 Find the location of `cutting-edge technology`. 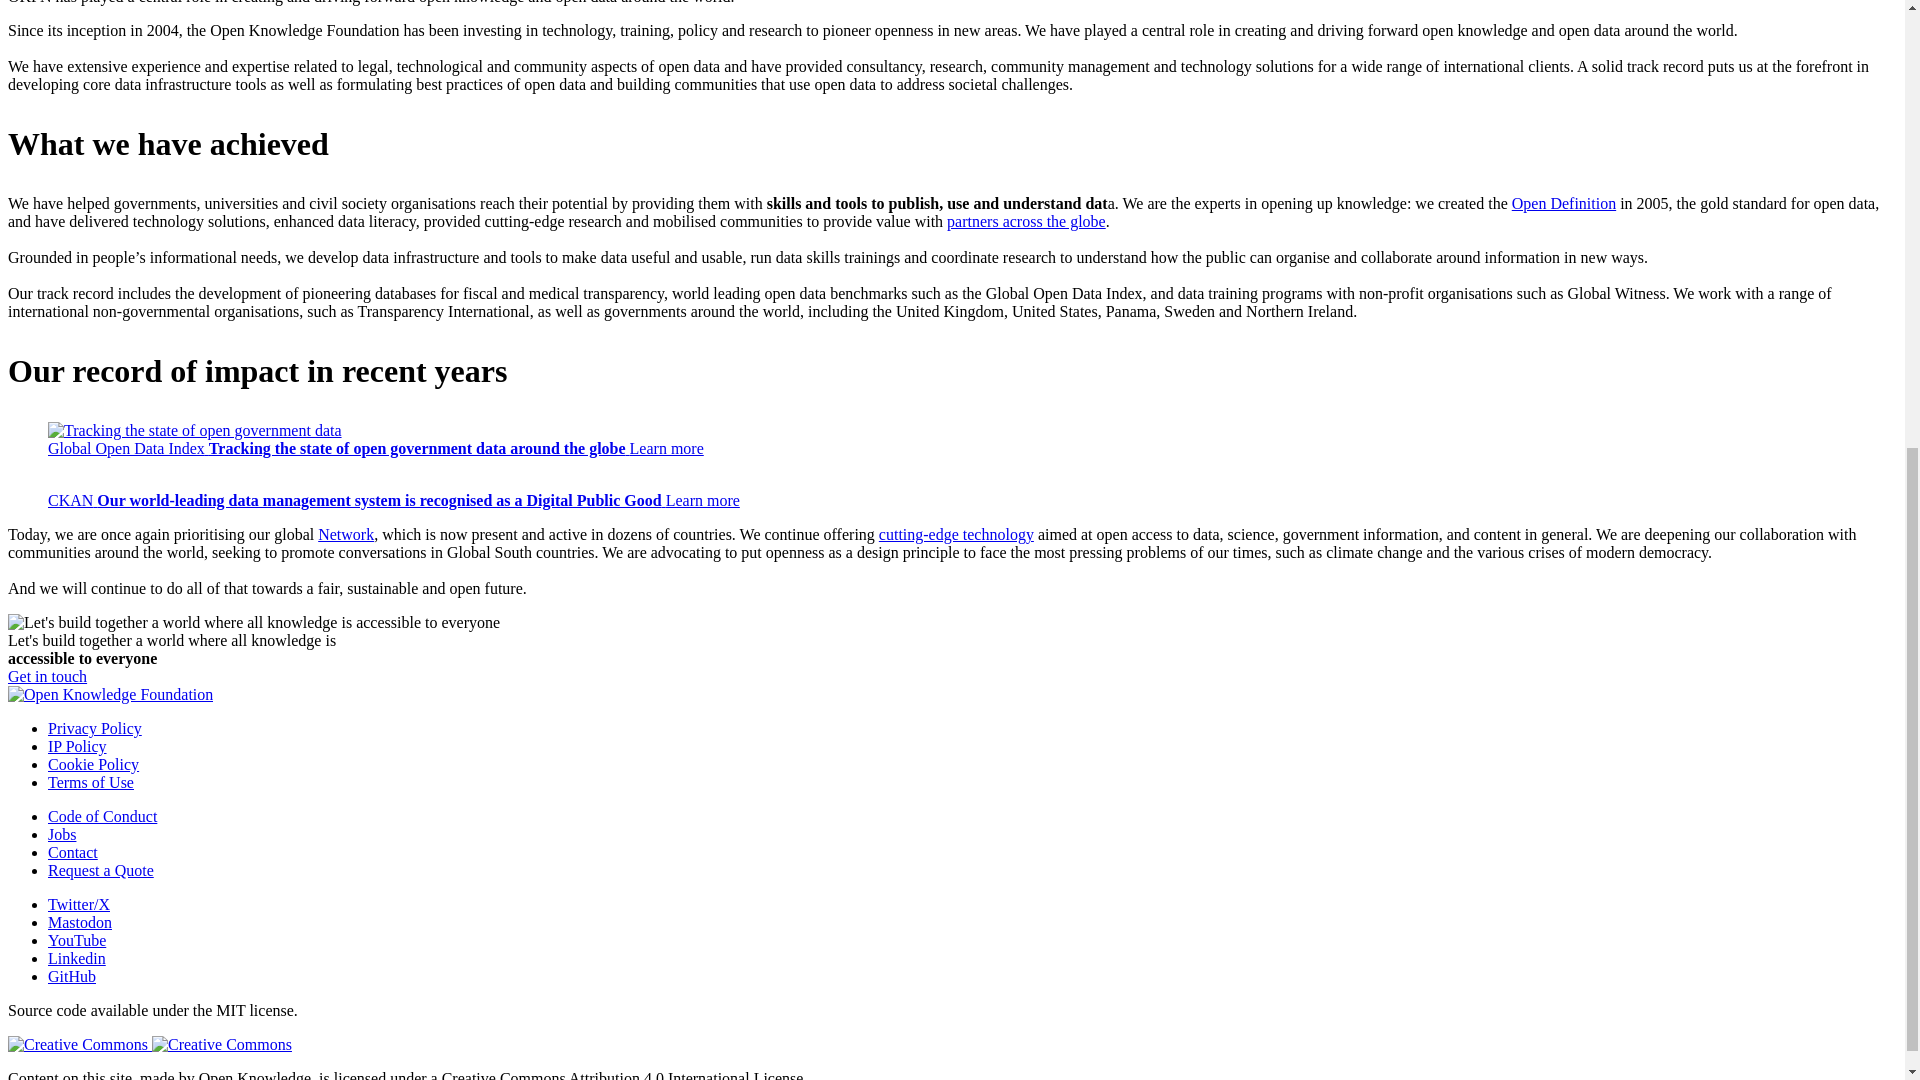

cutting-edge technology is located at coordinates (956, 534).